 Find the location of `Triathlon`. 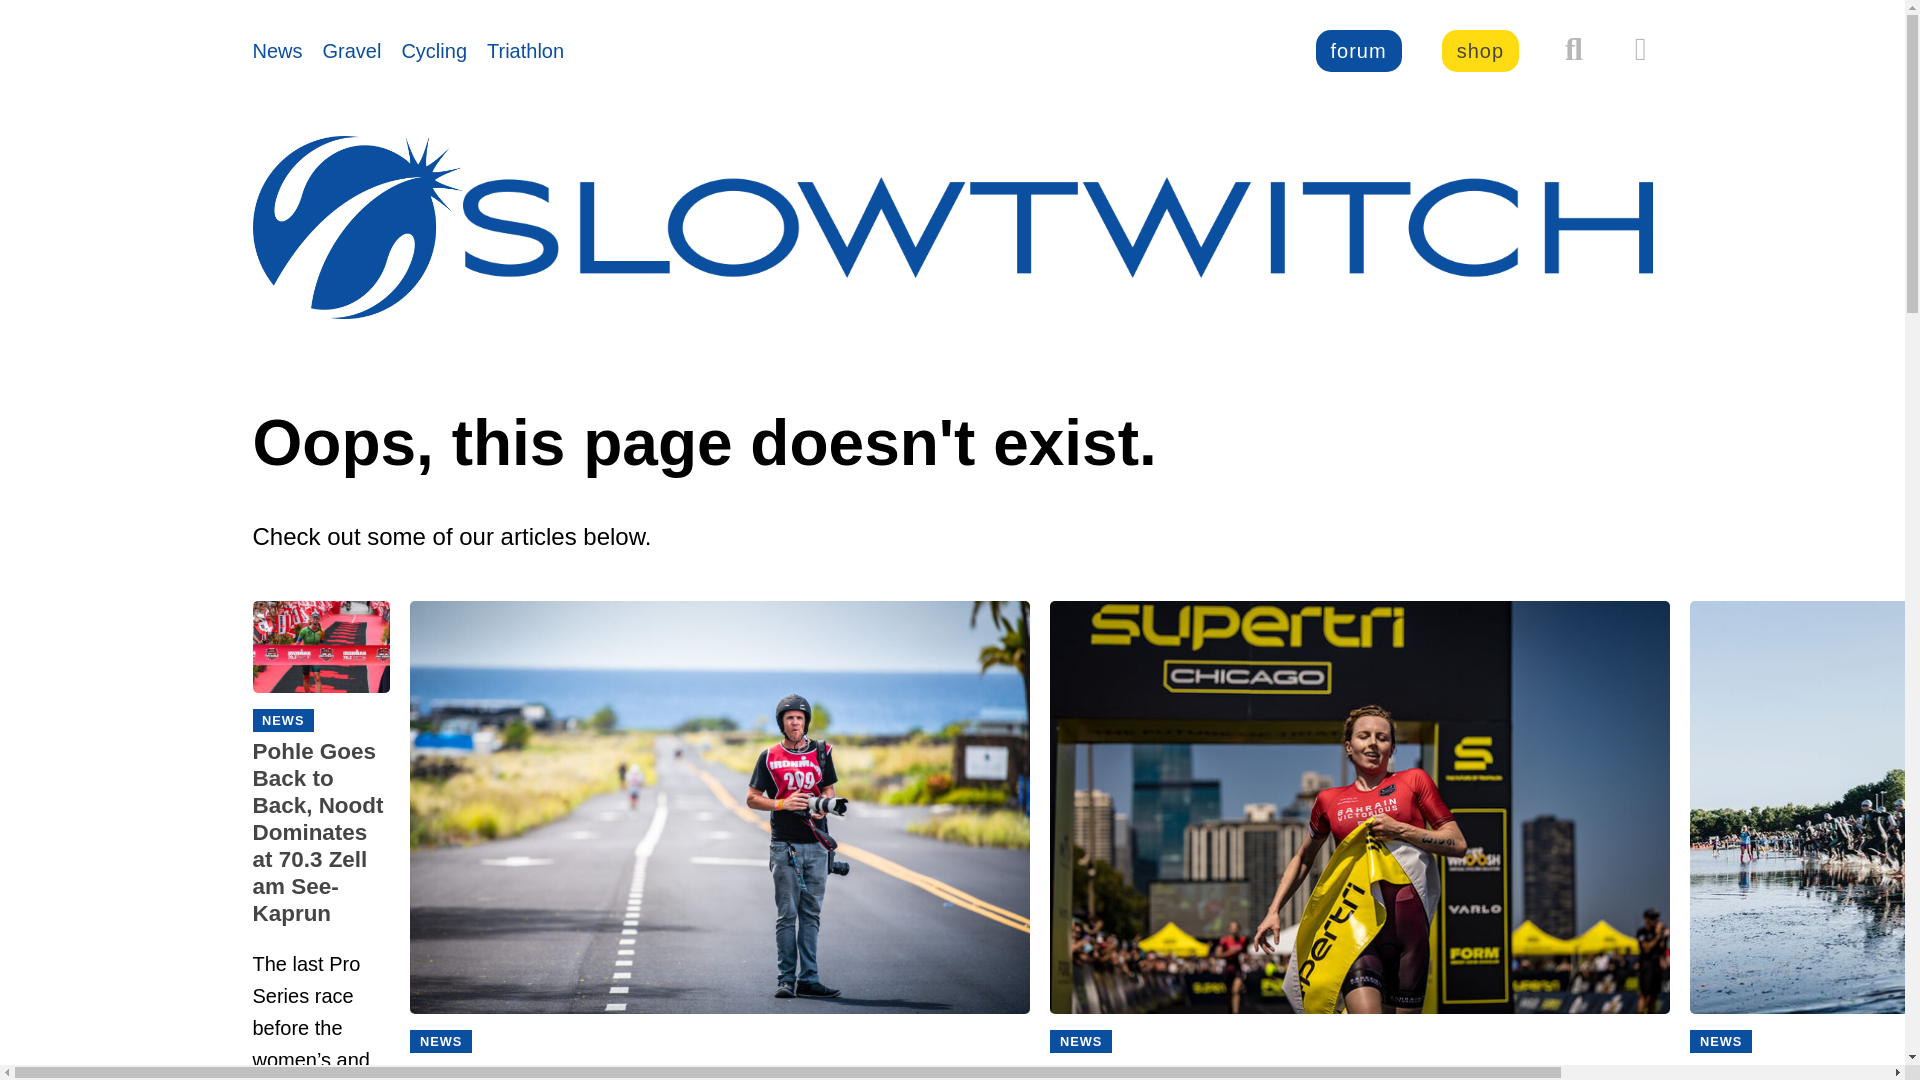

Triathlon is located at coordinates (526, 50).